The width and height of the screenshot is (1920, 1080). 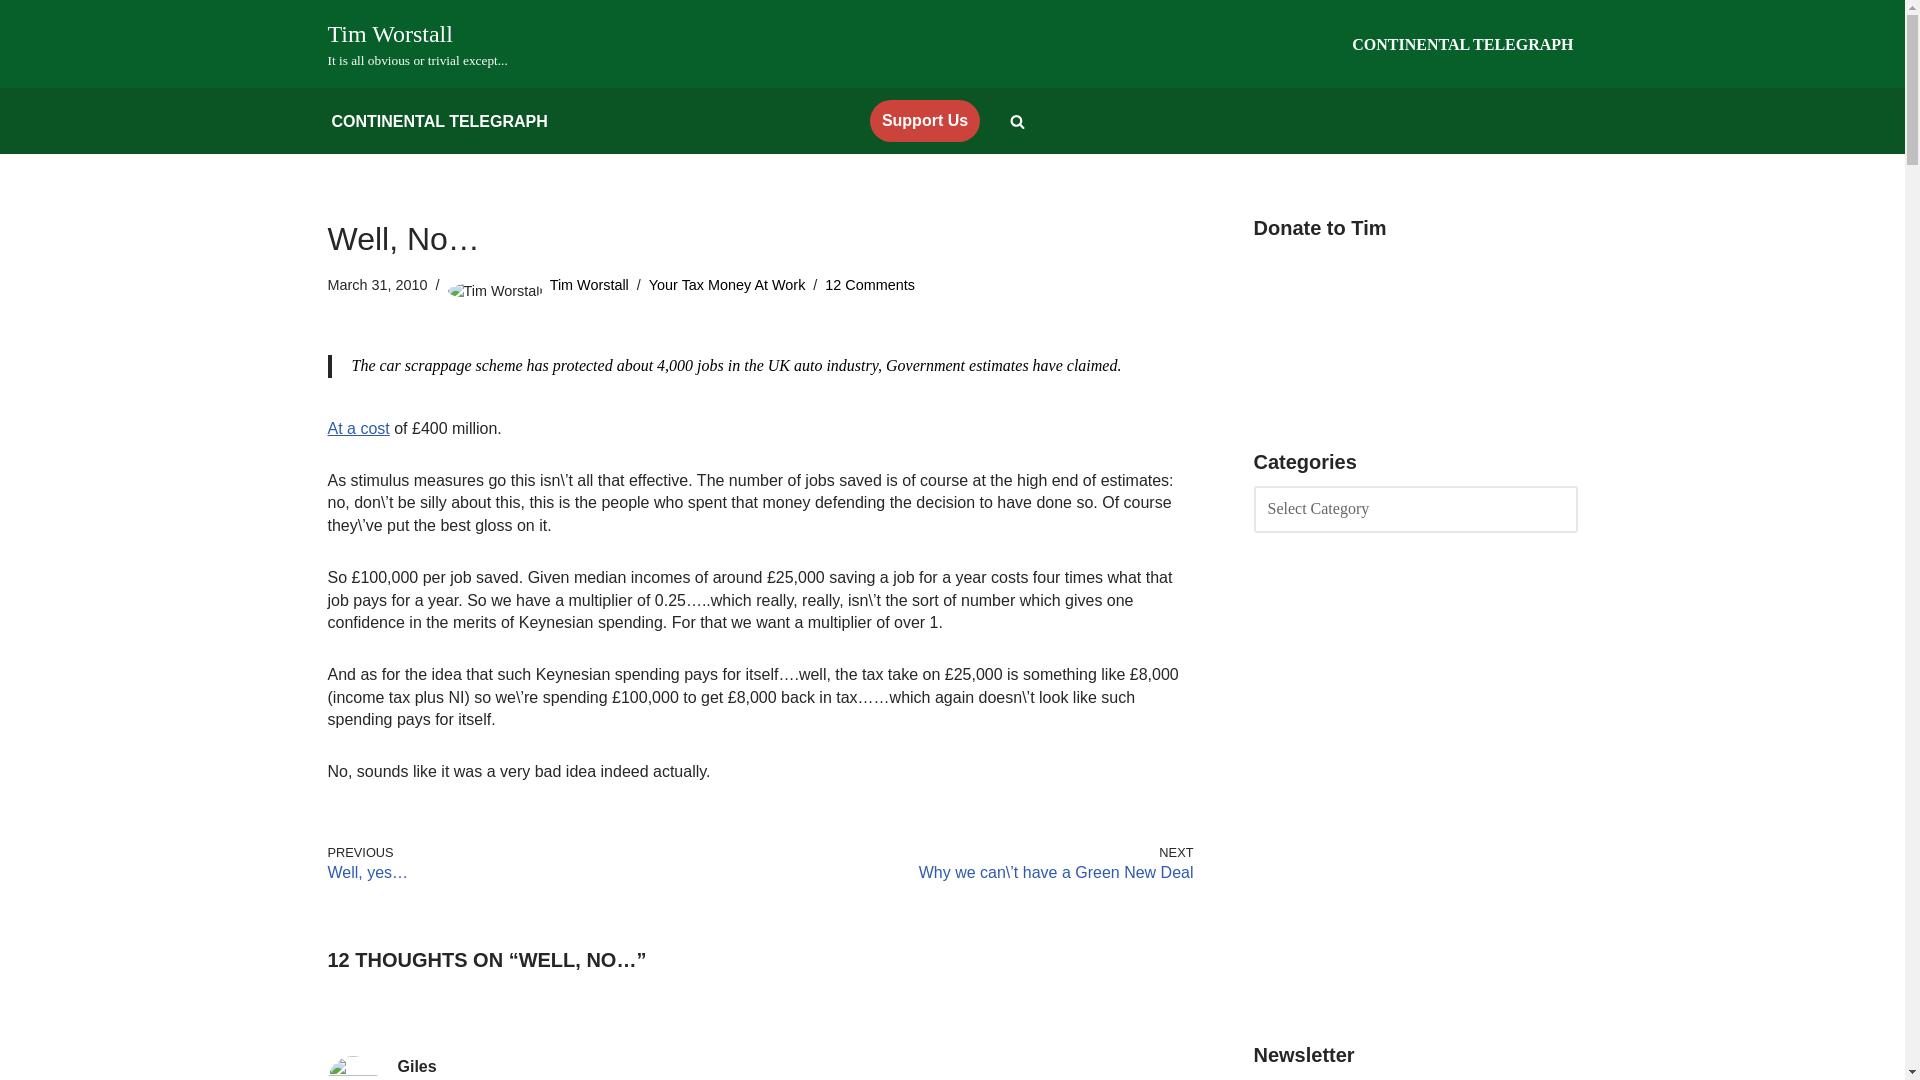 What do you see at coordinates (1416, 787) in the screenshot?
I see `Advertisement` at bounding box center [1416, 787].